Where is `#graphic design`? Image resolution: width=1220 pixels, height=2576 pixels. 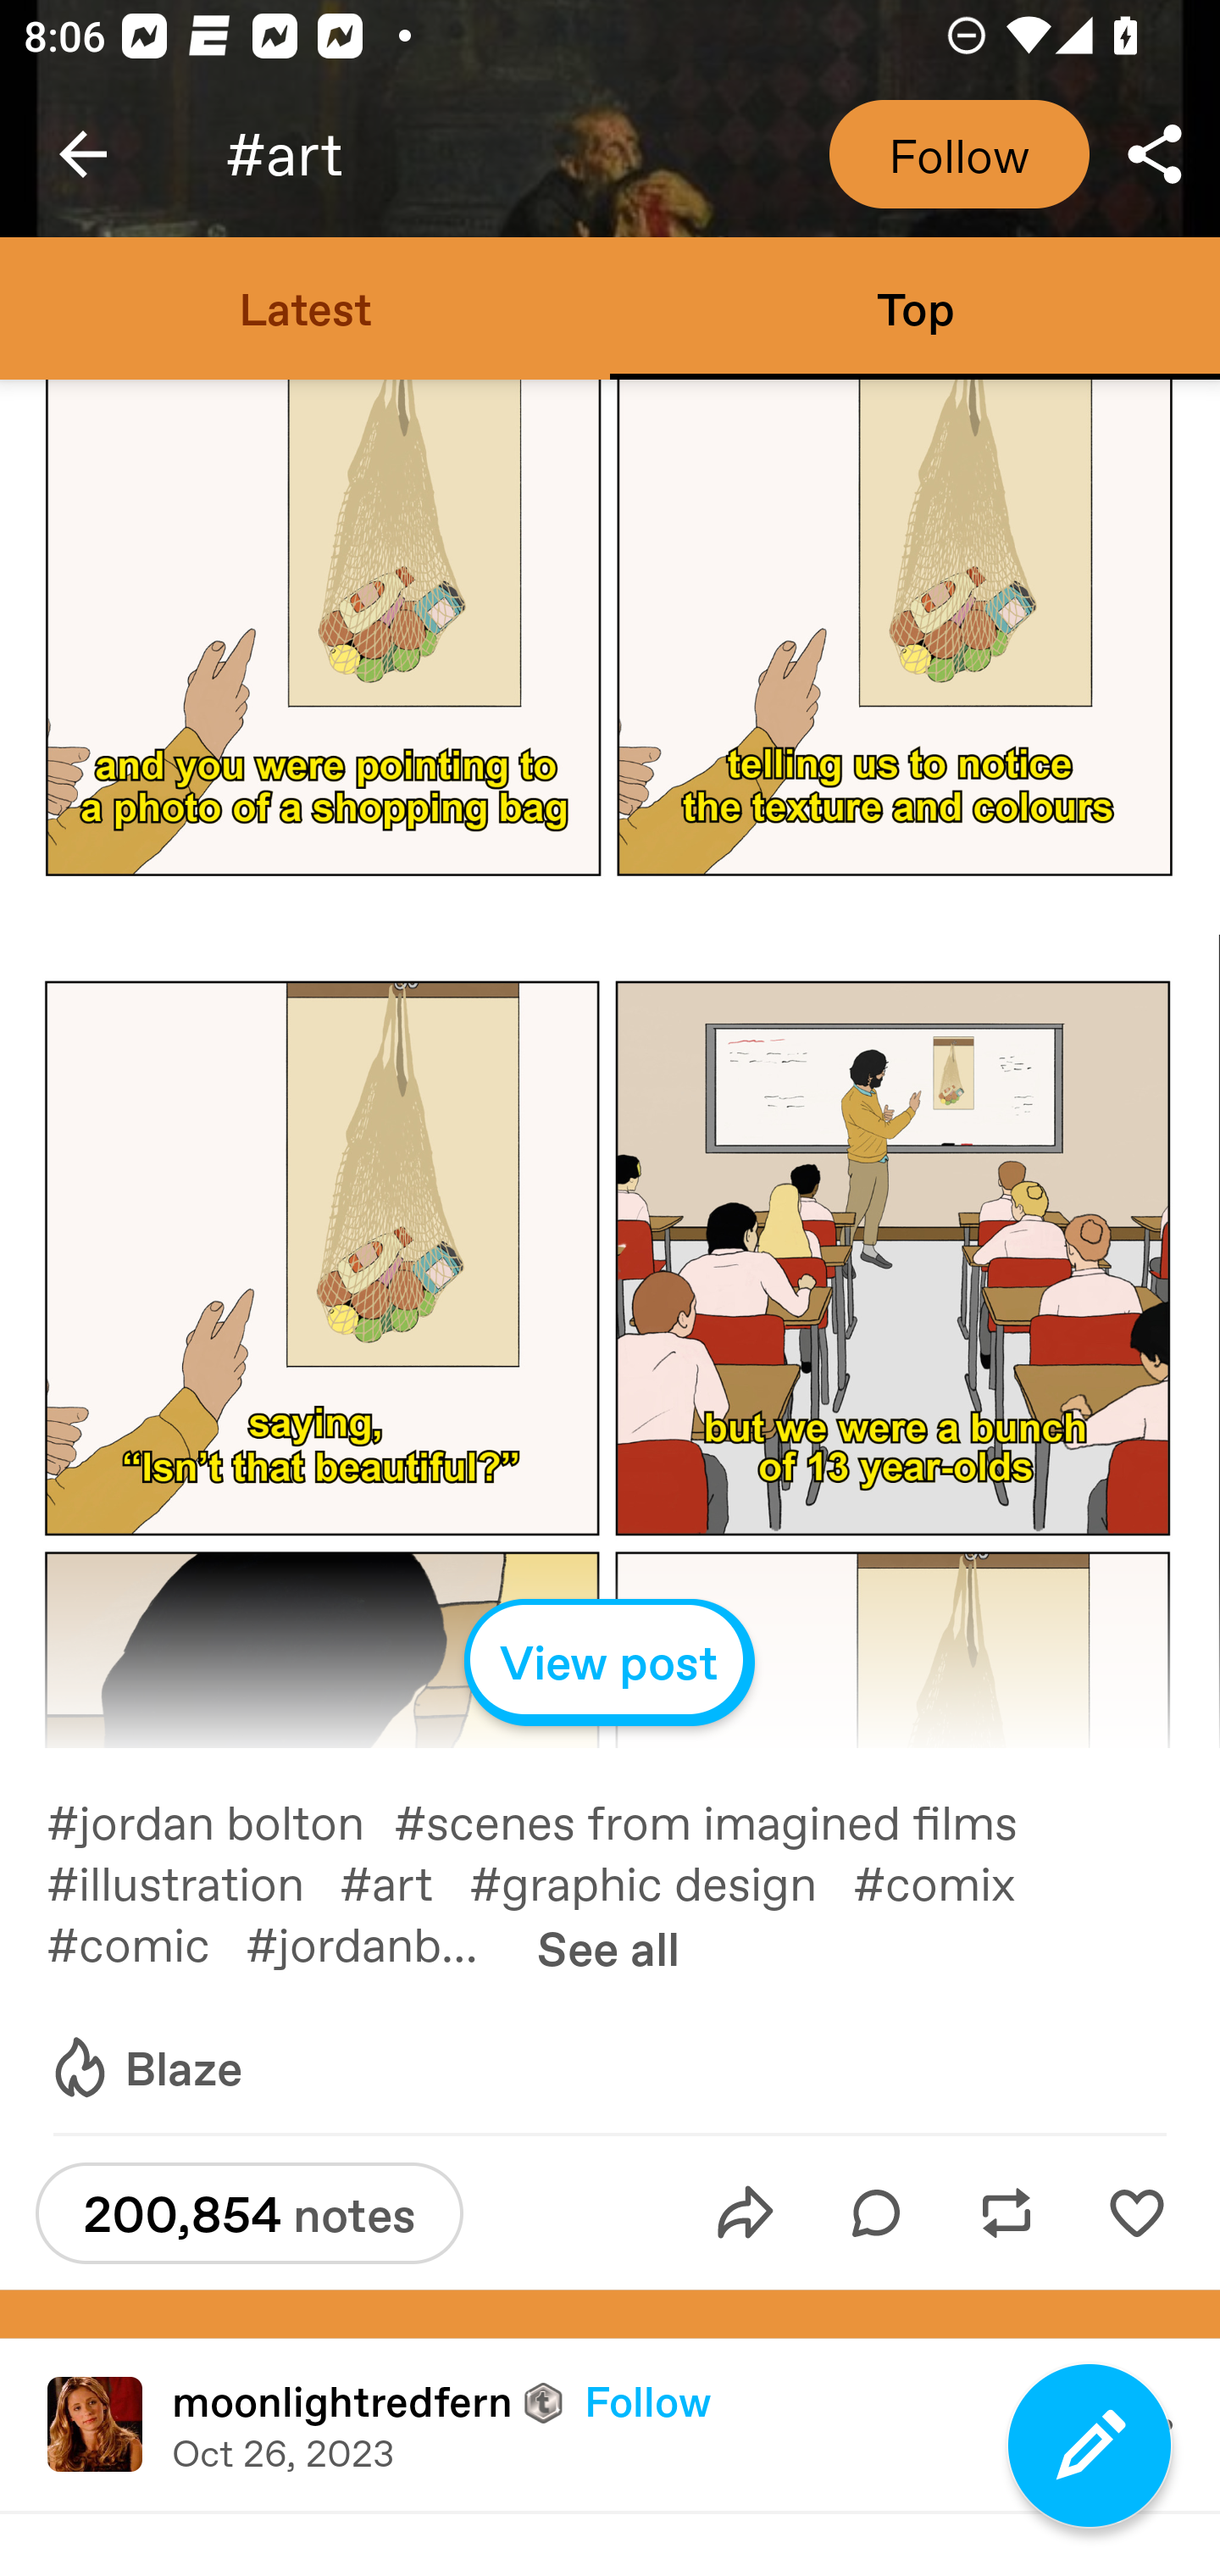 #graphic design is located at coordinates (661, 1881).